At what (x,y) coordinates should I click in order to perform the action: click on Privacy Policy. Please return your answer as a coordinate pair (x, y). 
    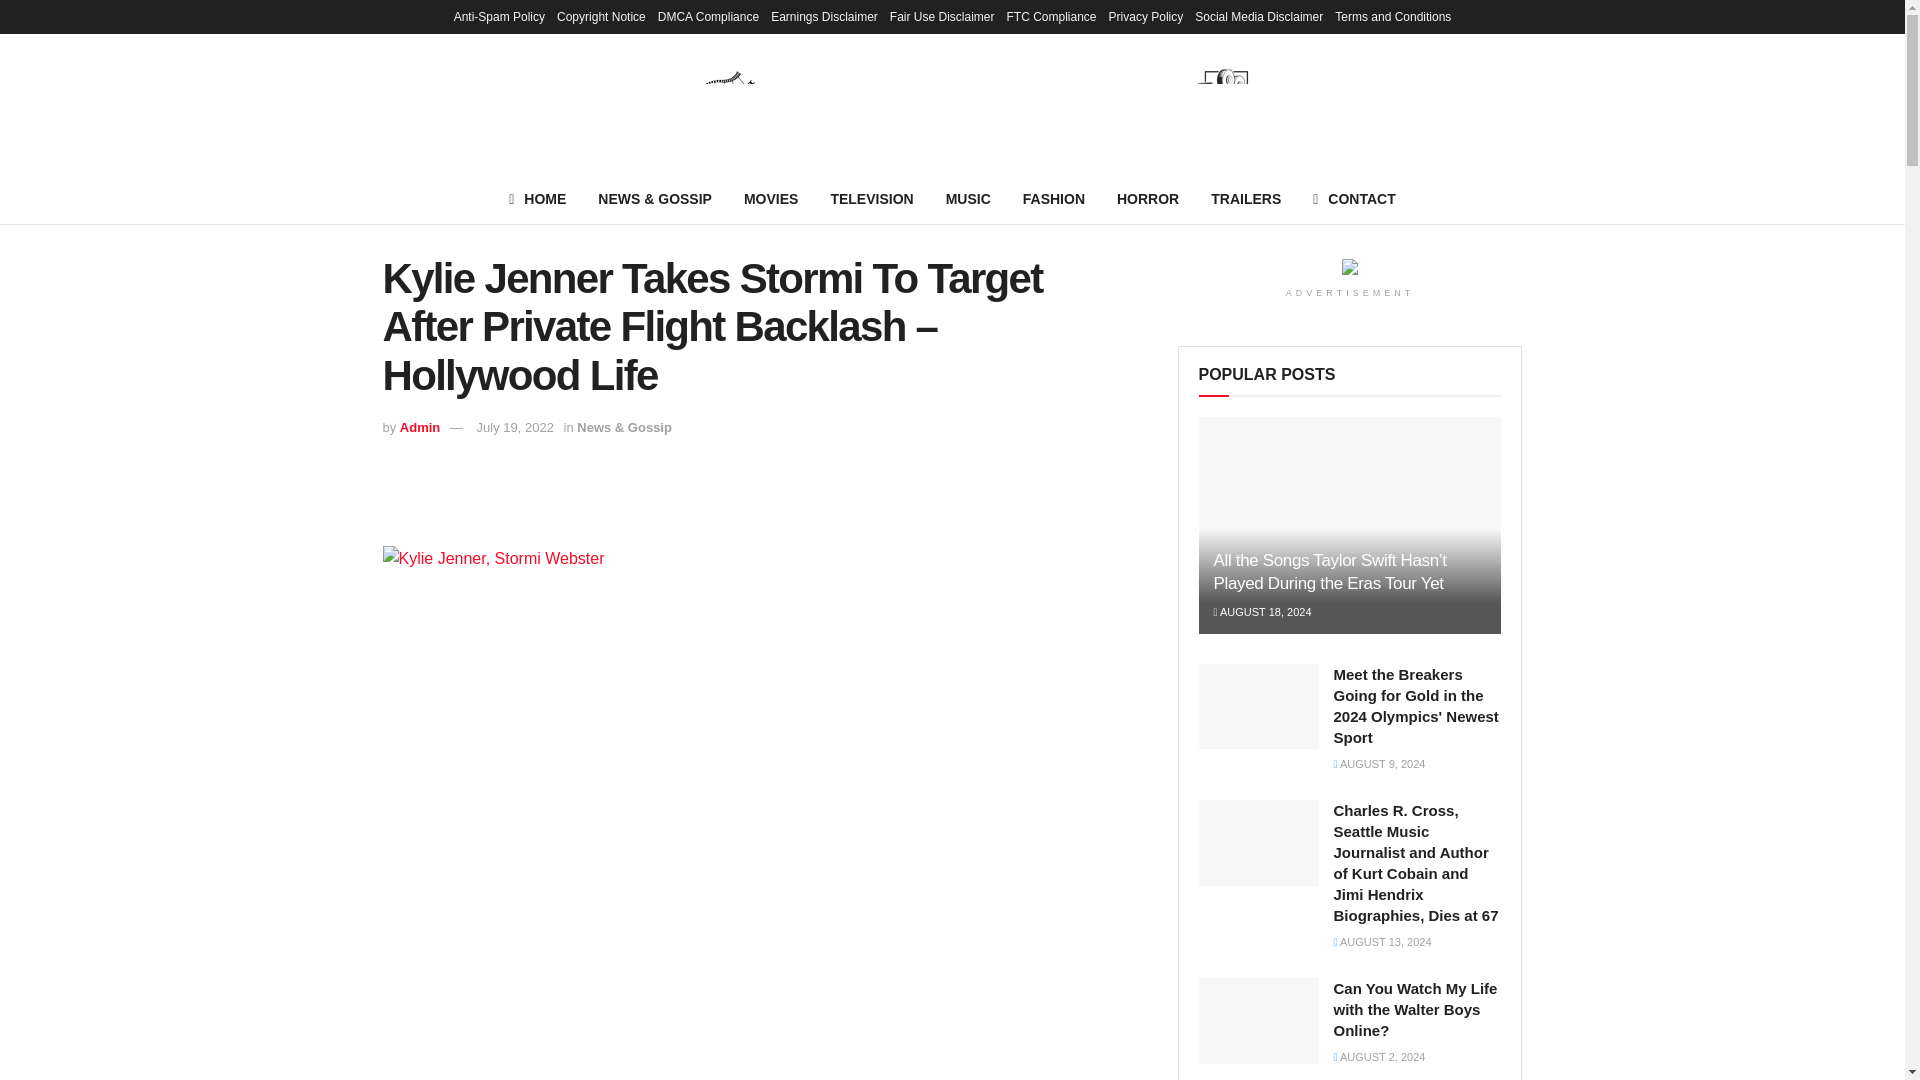
    Looking at the image, I should click on (1146, 16).